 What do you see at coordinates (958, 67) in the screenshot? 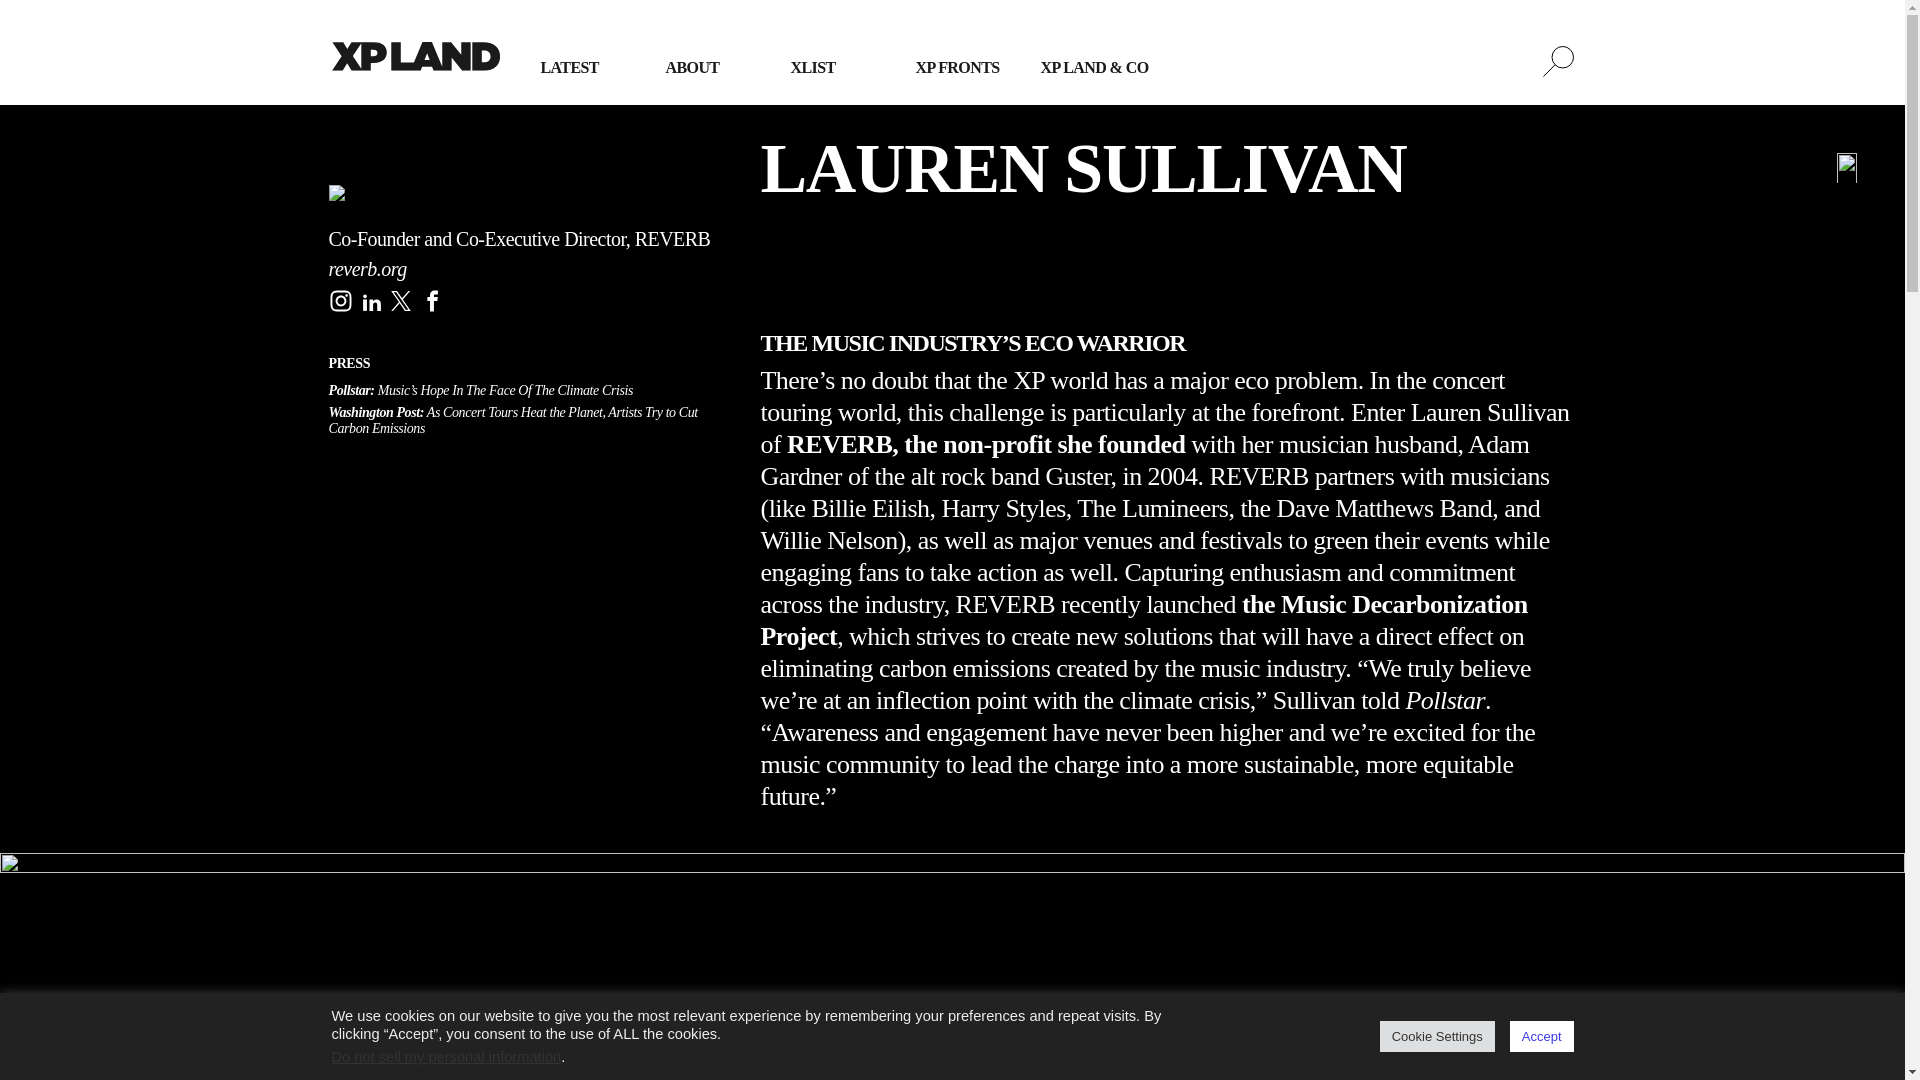
I see `XP FRONTS` at bounding box center [958, 67].